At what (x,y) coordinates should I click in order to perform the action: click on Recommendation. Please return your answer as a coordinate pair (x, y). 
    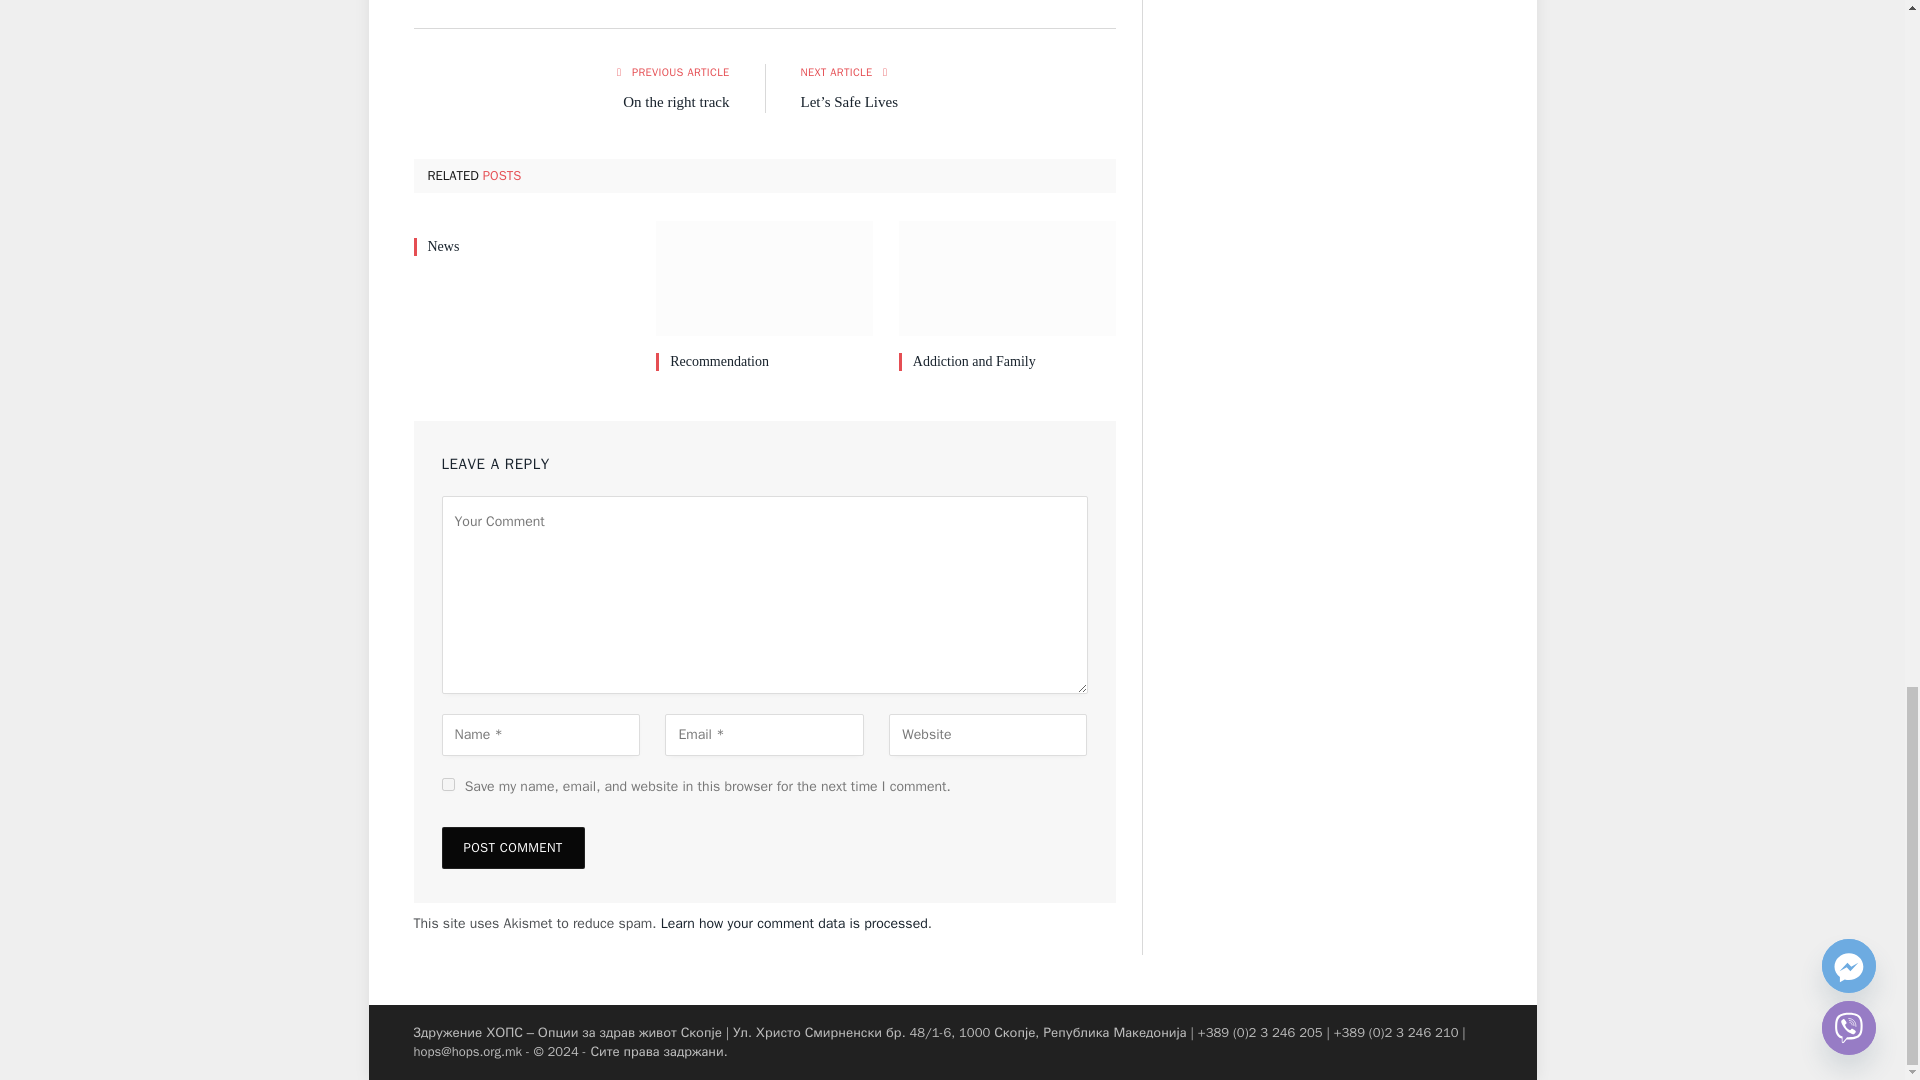
    Looking at the image, I should click on (764, 278).